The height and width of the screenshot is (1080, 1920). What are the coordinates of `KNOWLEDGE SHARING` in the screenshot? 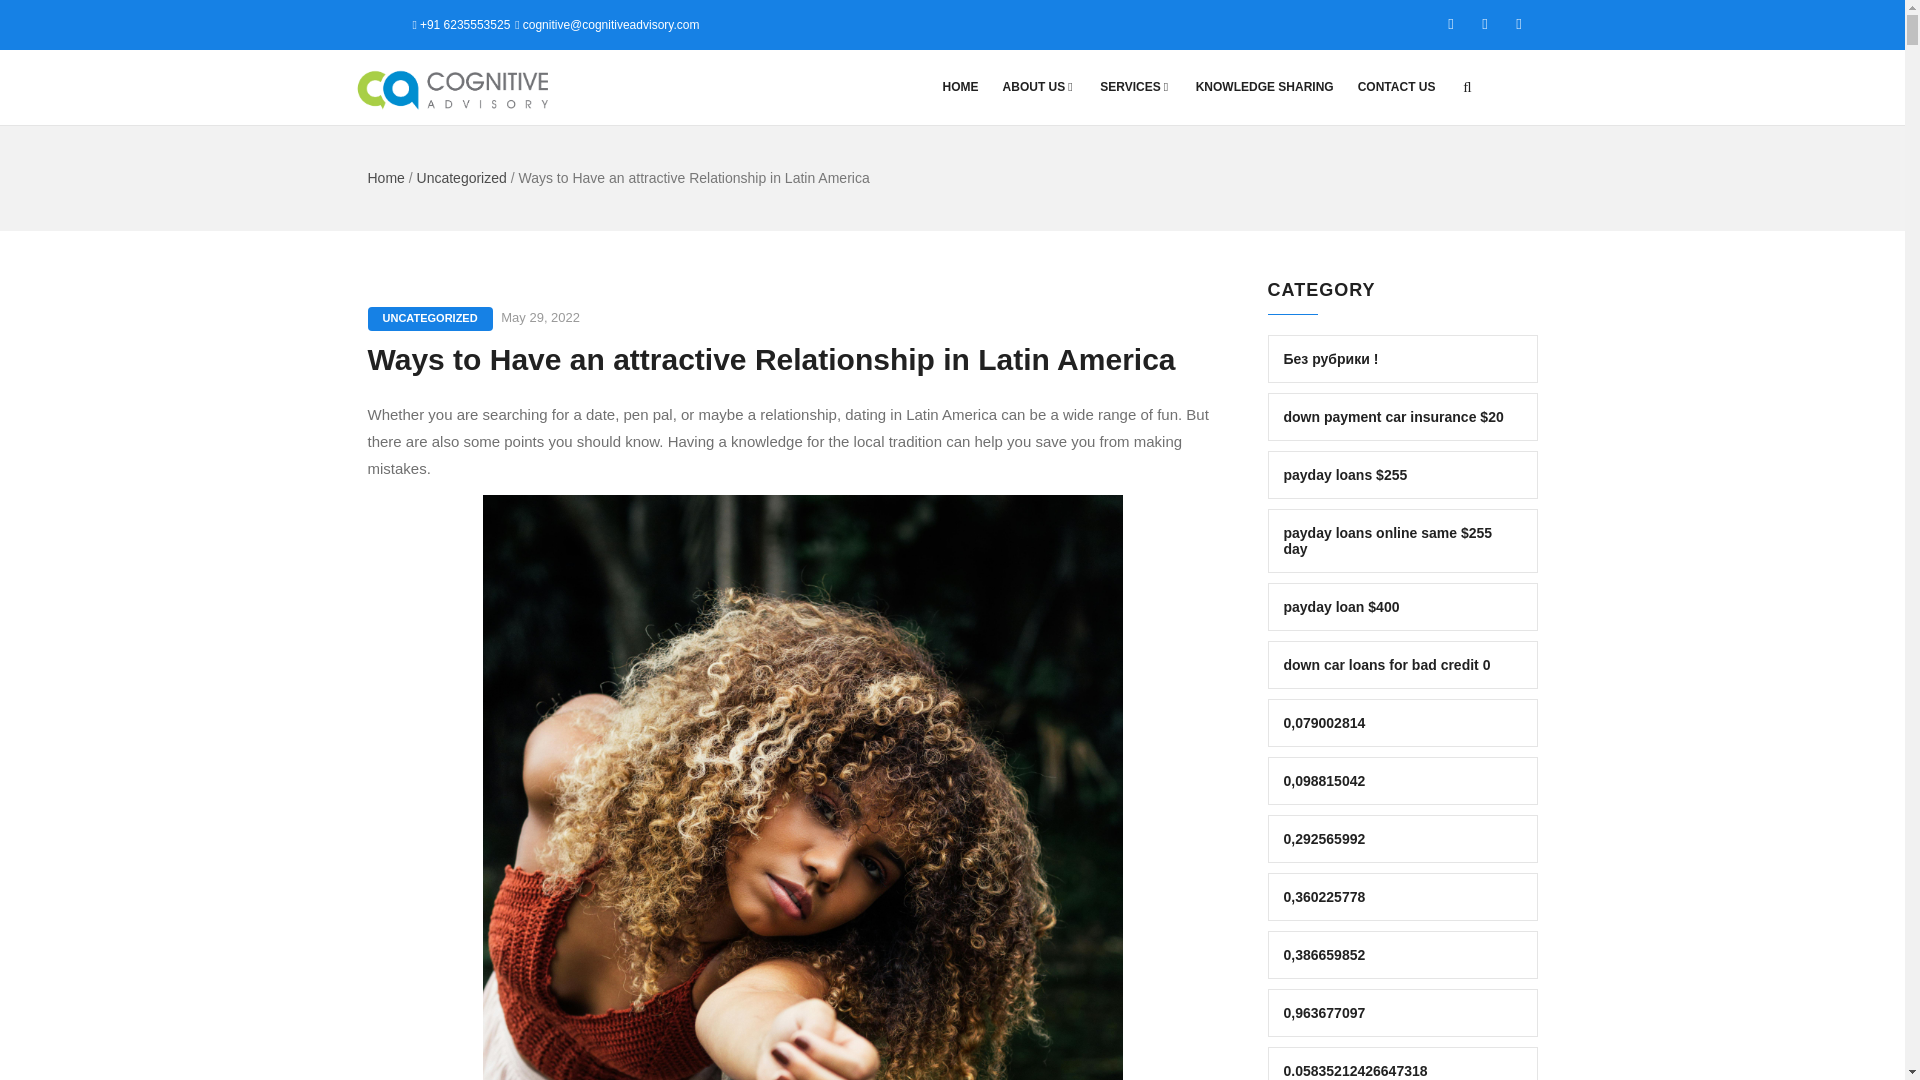 It's located at (1264, 87).